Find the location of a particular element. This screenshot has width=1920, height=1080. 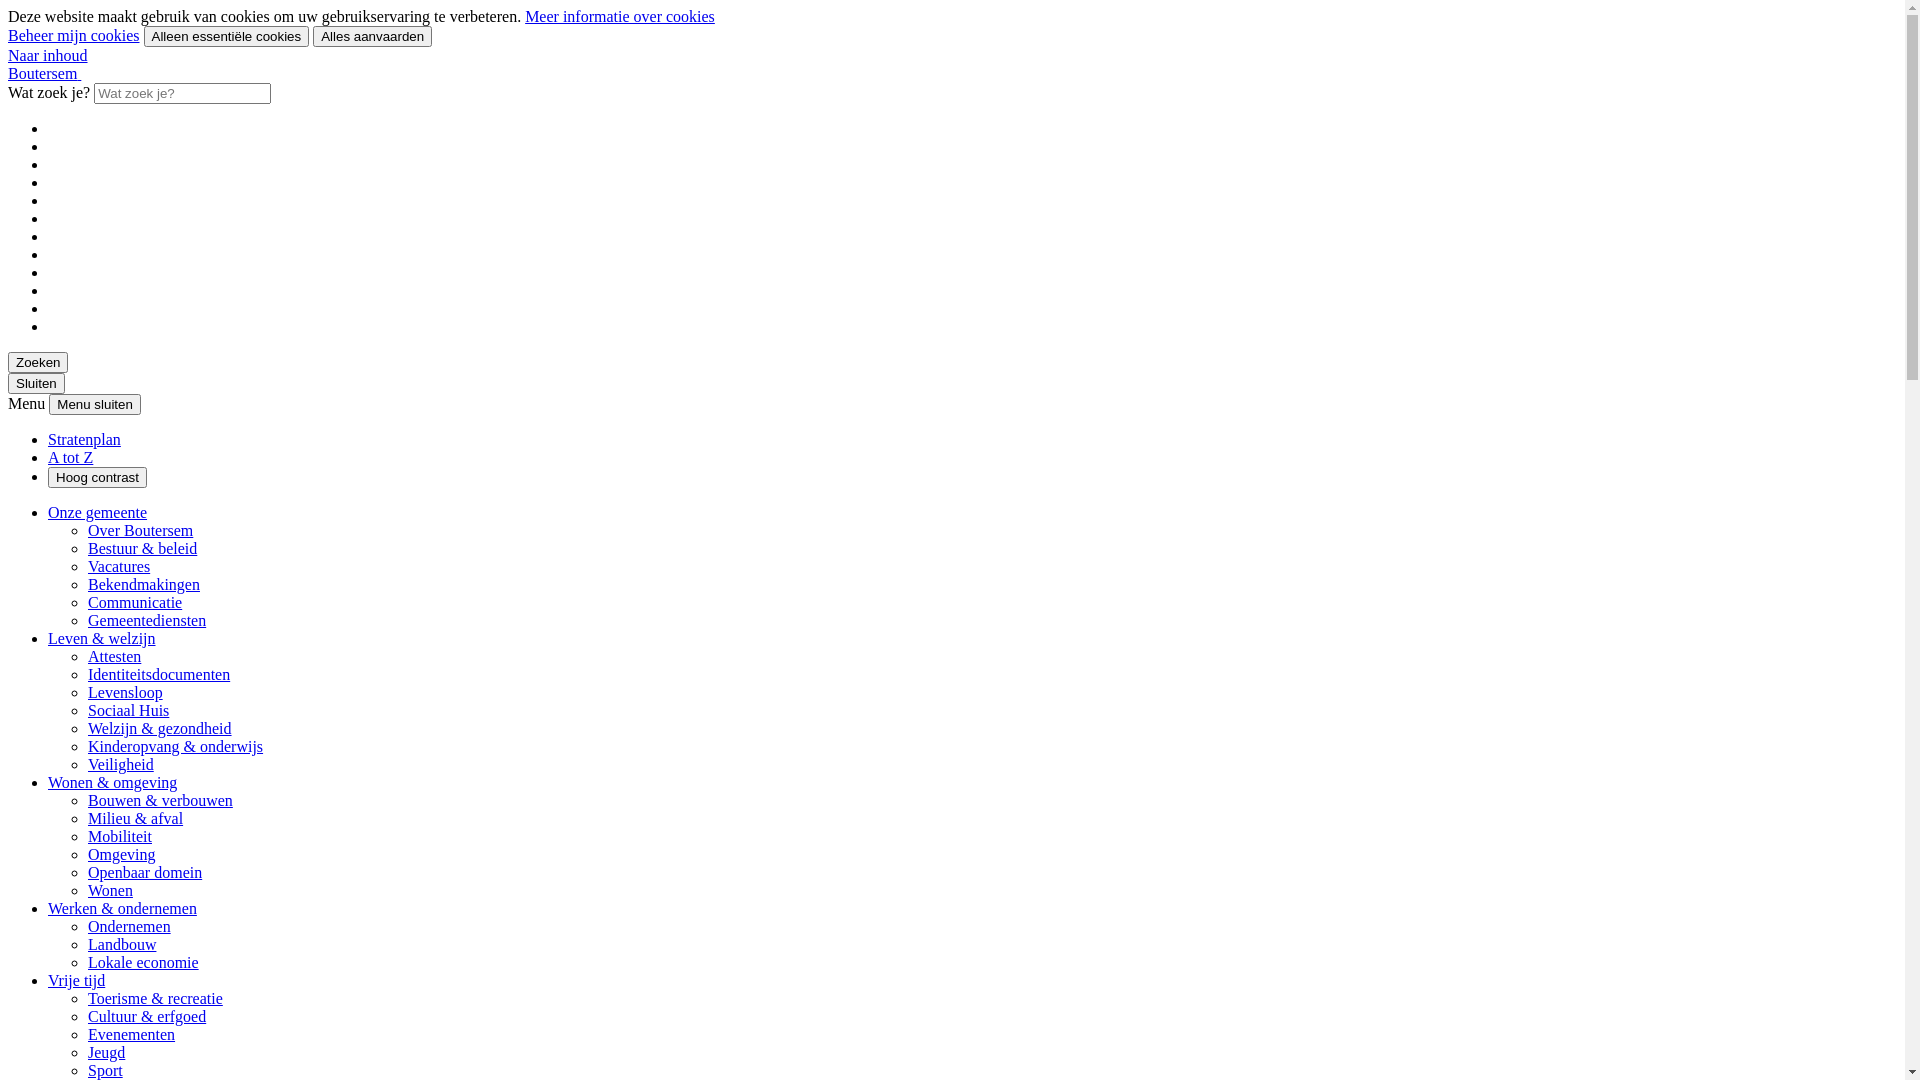

Cultuur & erfgoed is located at coordinates (147, 1016).